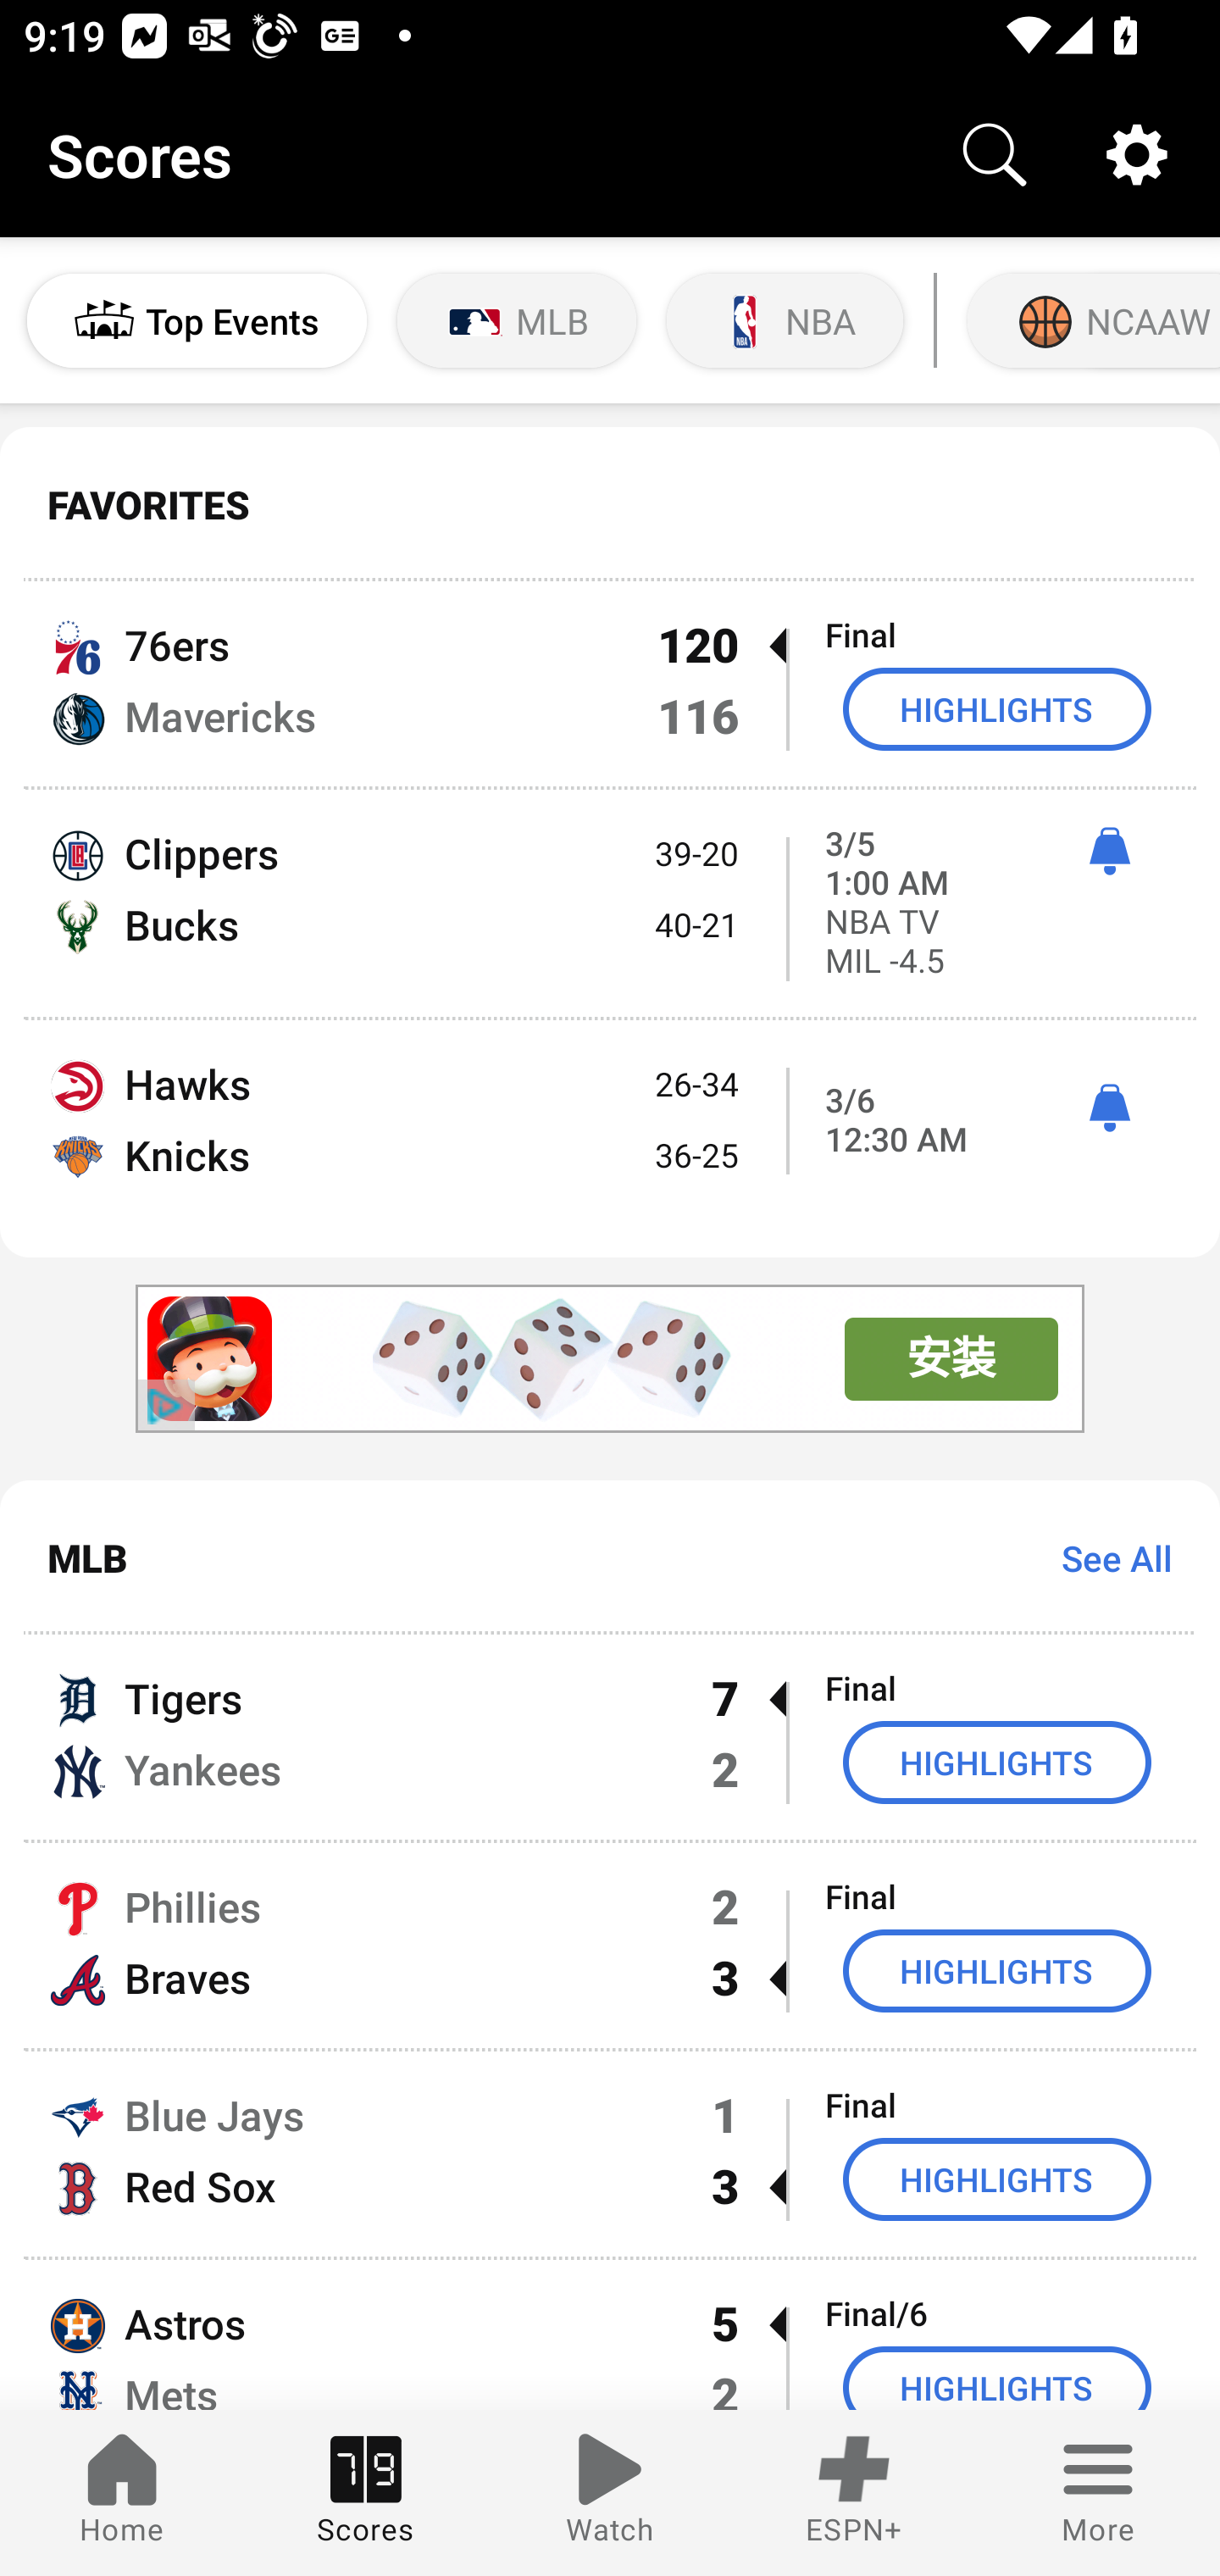 Image resolution: width=1220 pixels, height=2576 pixels. Describe the element at coordinates (1109, 851) in the screenshot. I see `ì` at that location.